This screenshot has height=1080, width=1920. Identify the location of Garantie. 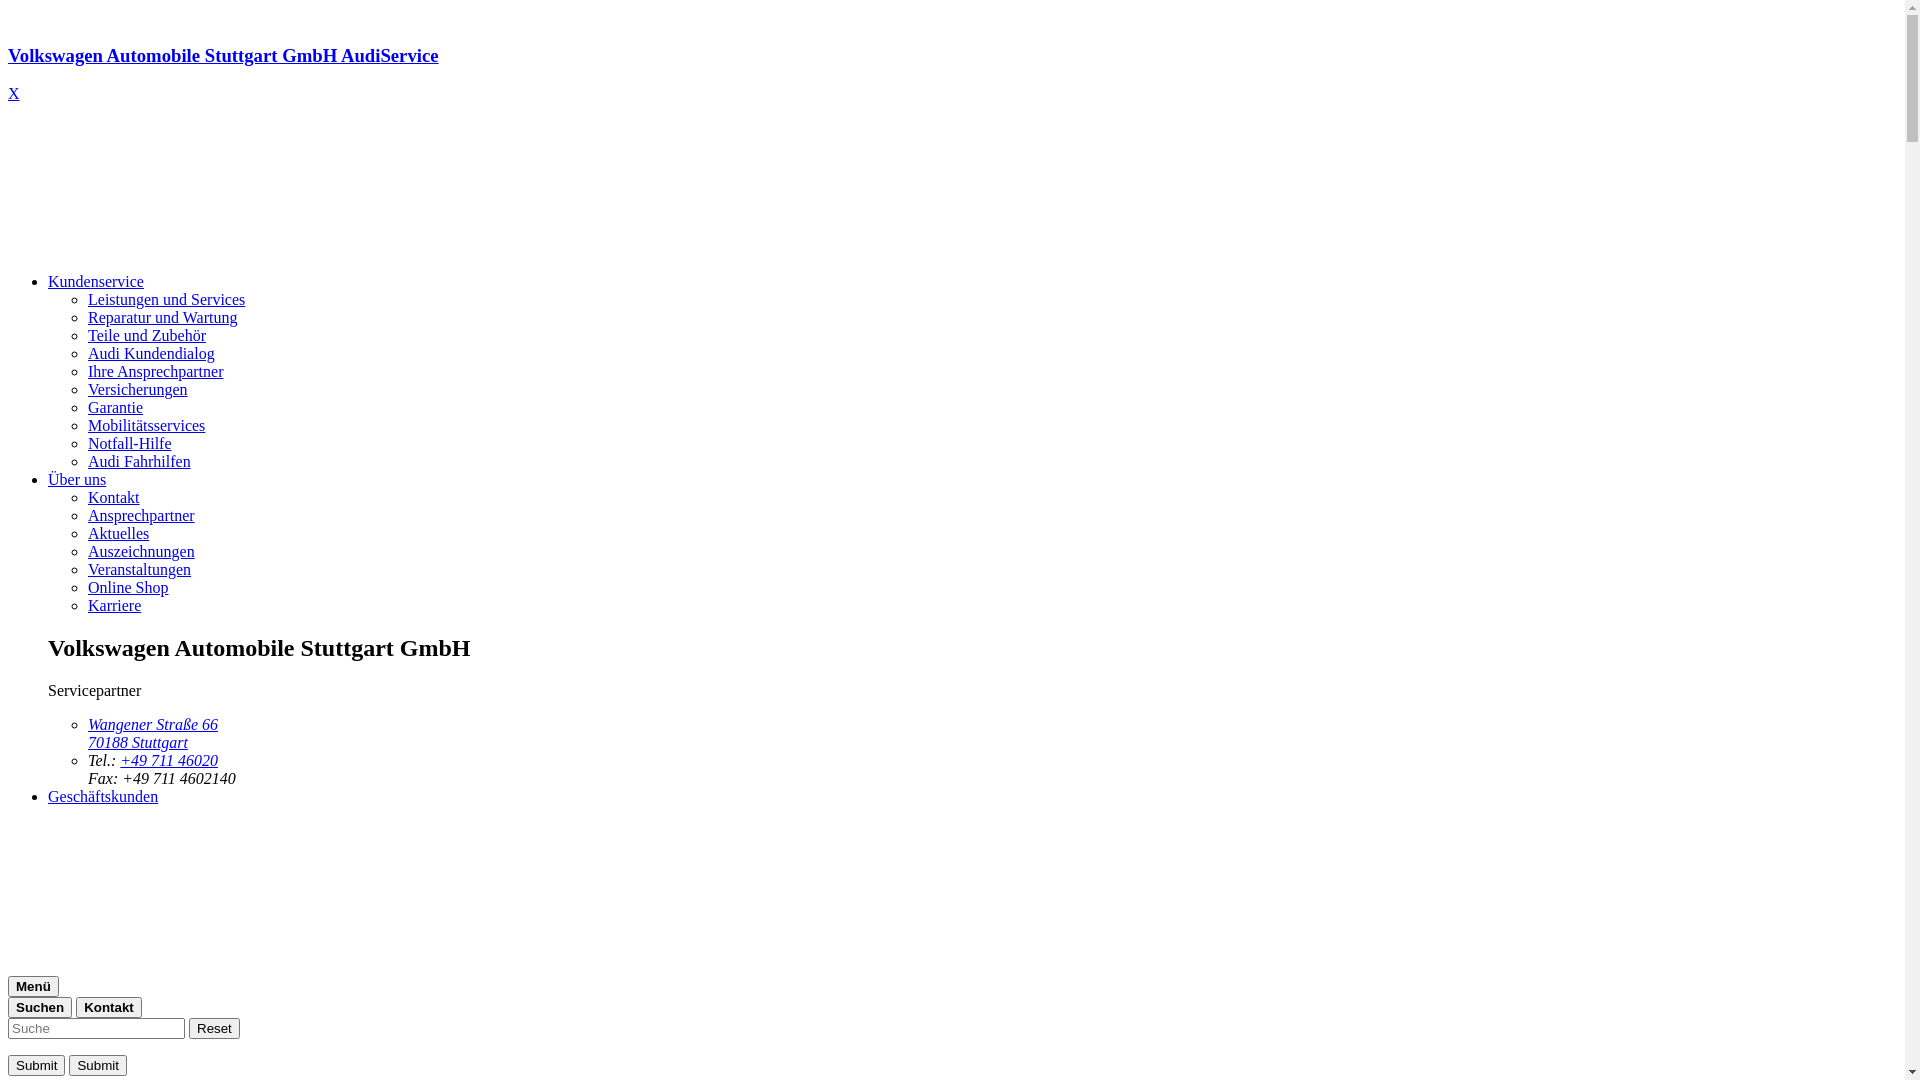
(116, 408).